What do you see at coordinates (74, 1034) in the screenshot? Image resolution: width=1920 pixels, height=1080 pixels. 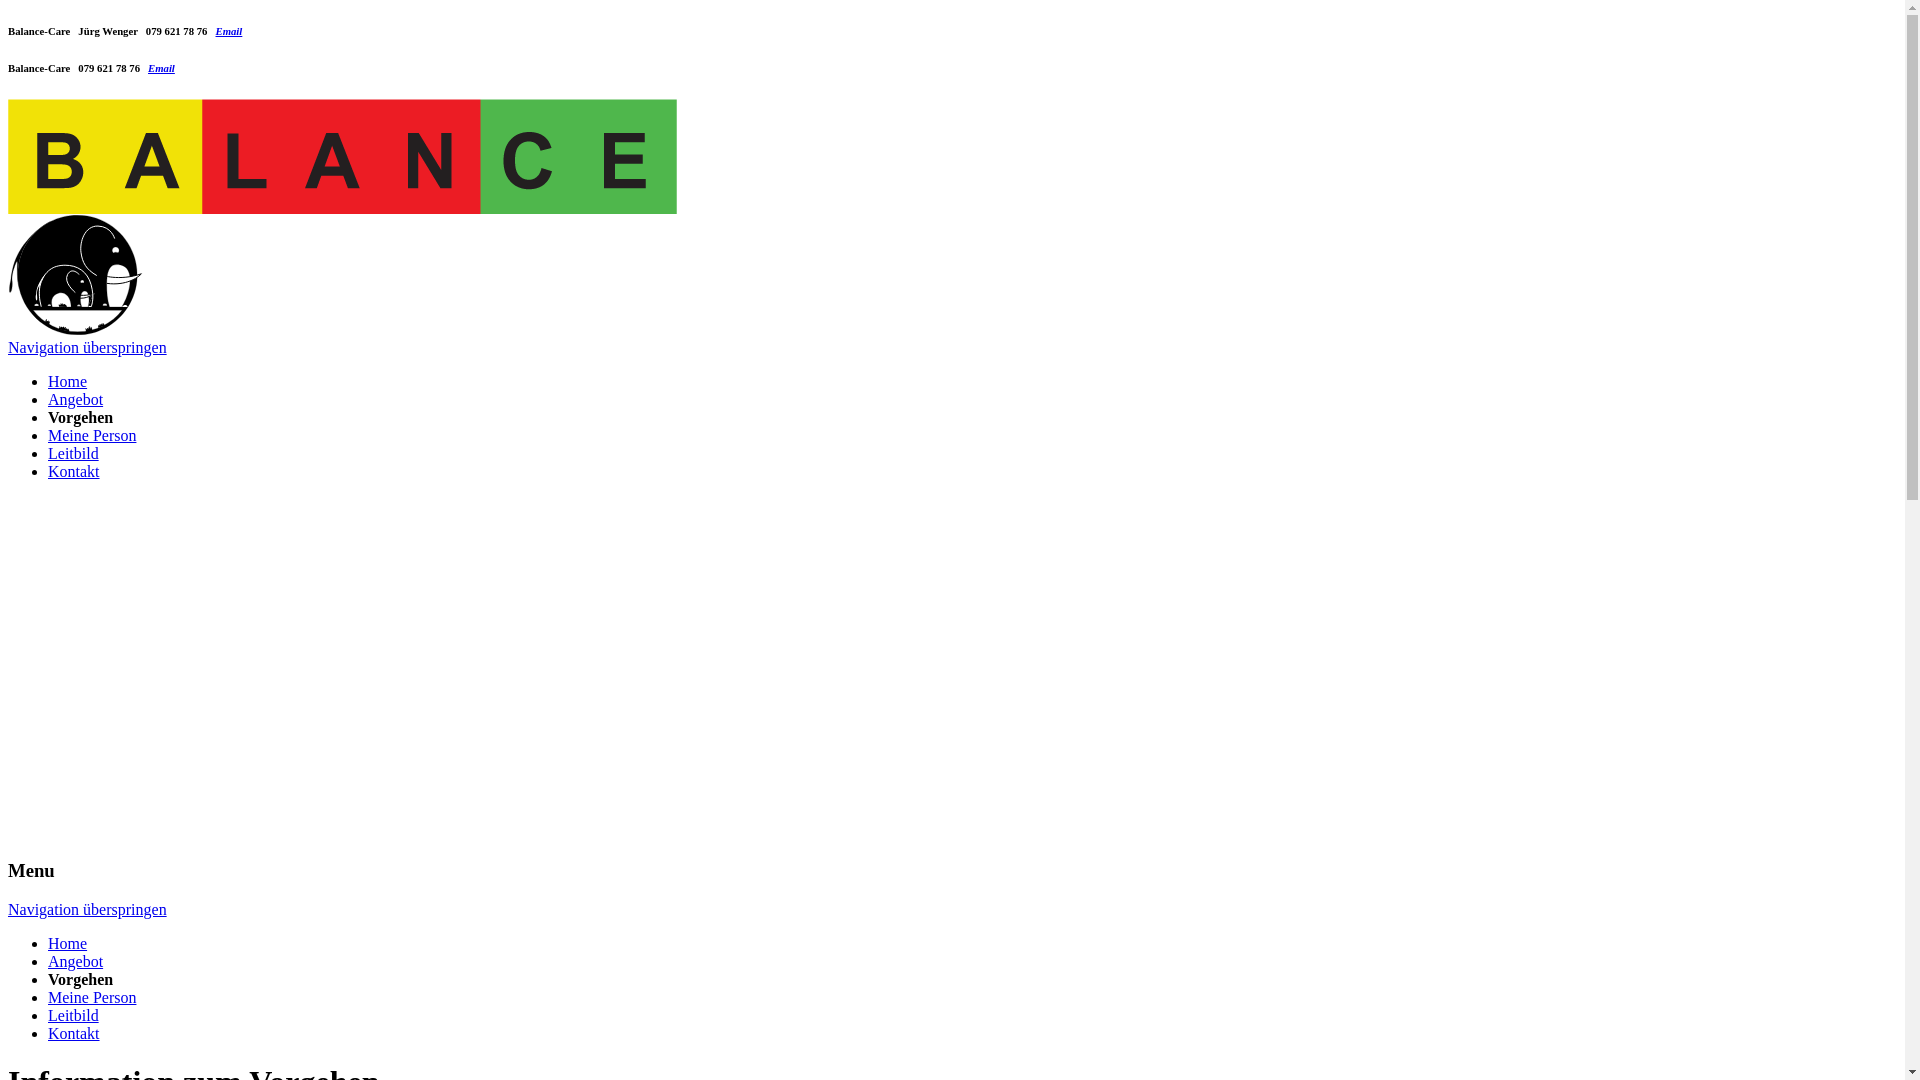 I see `Kontakt` at bounding box center [74, 1034].